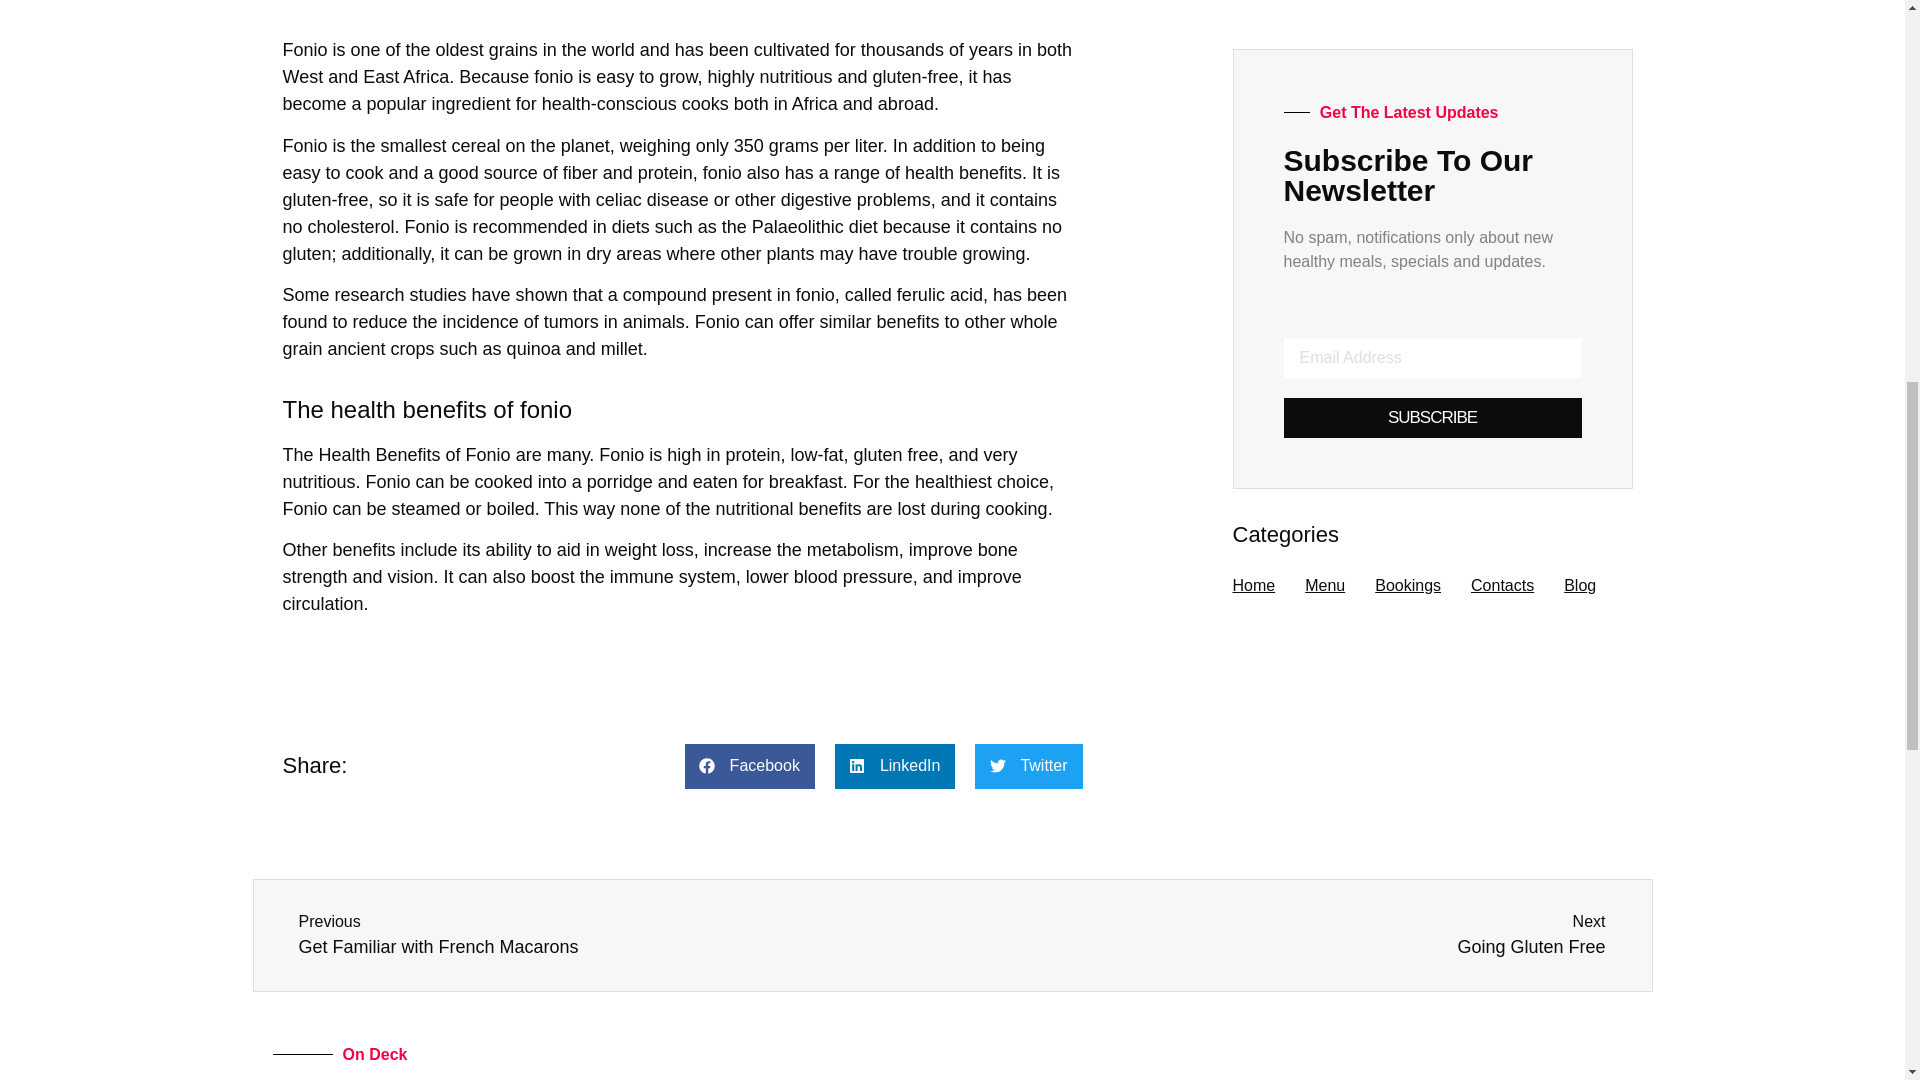 The height and width of the screenshot is (1080, 1920). Describe the element at coordinates (1502, 585) in the screenshot. I see `Menu` at that location.